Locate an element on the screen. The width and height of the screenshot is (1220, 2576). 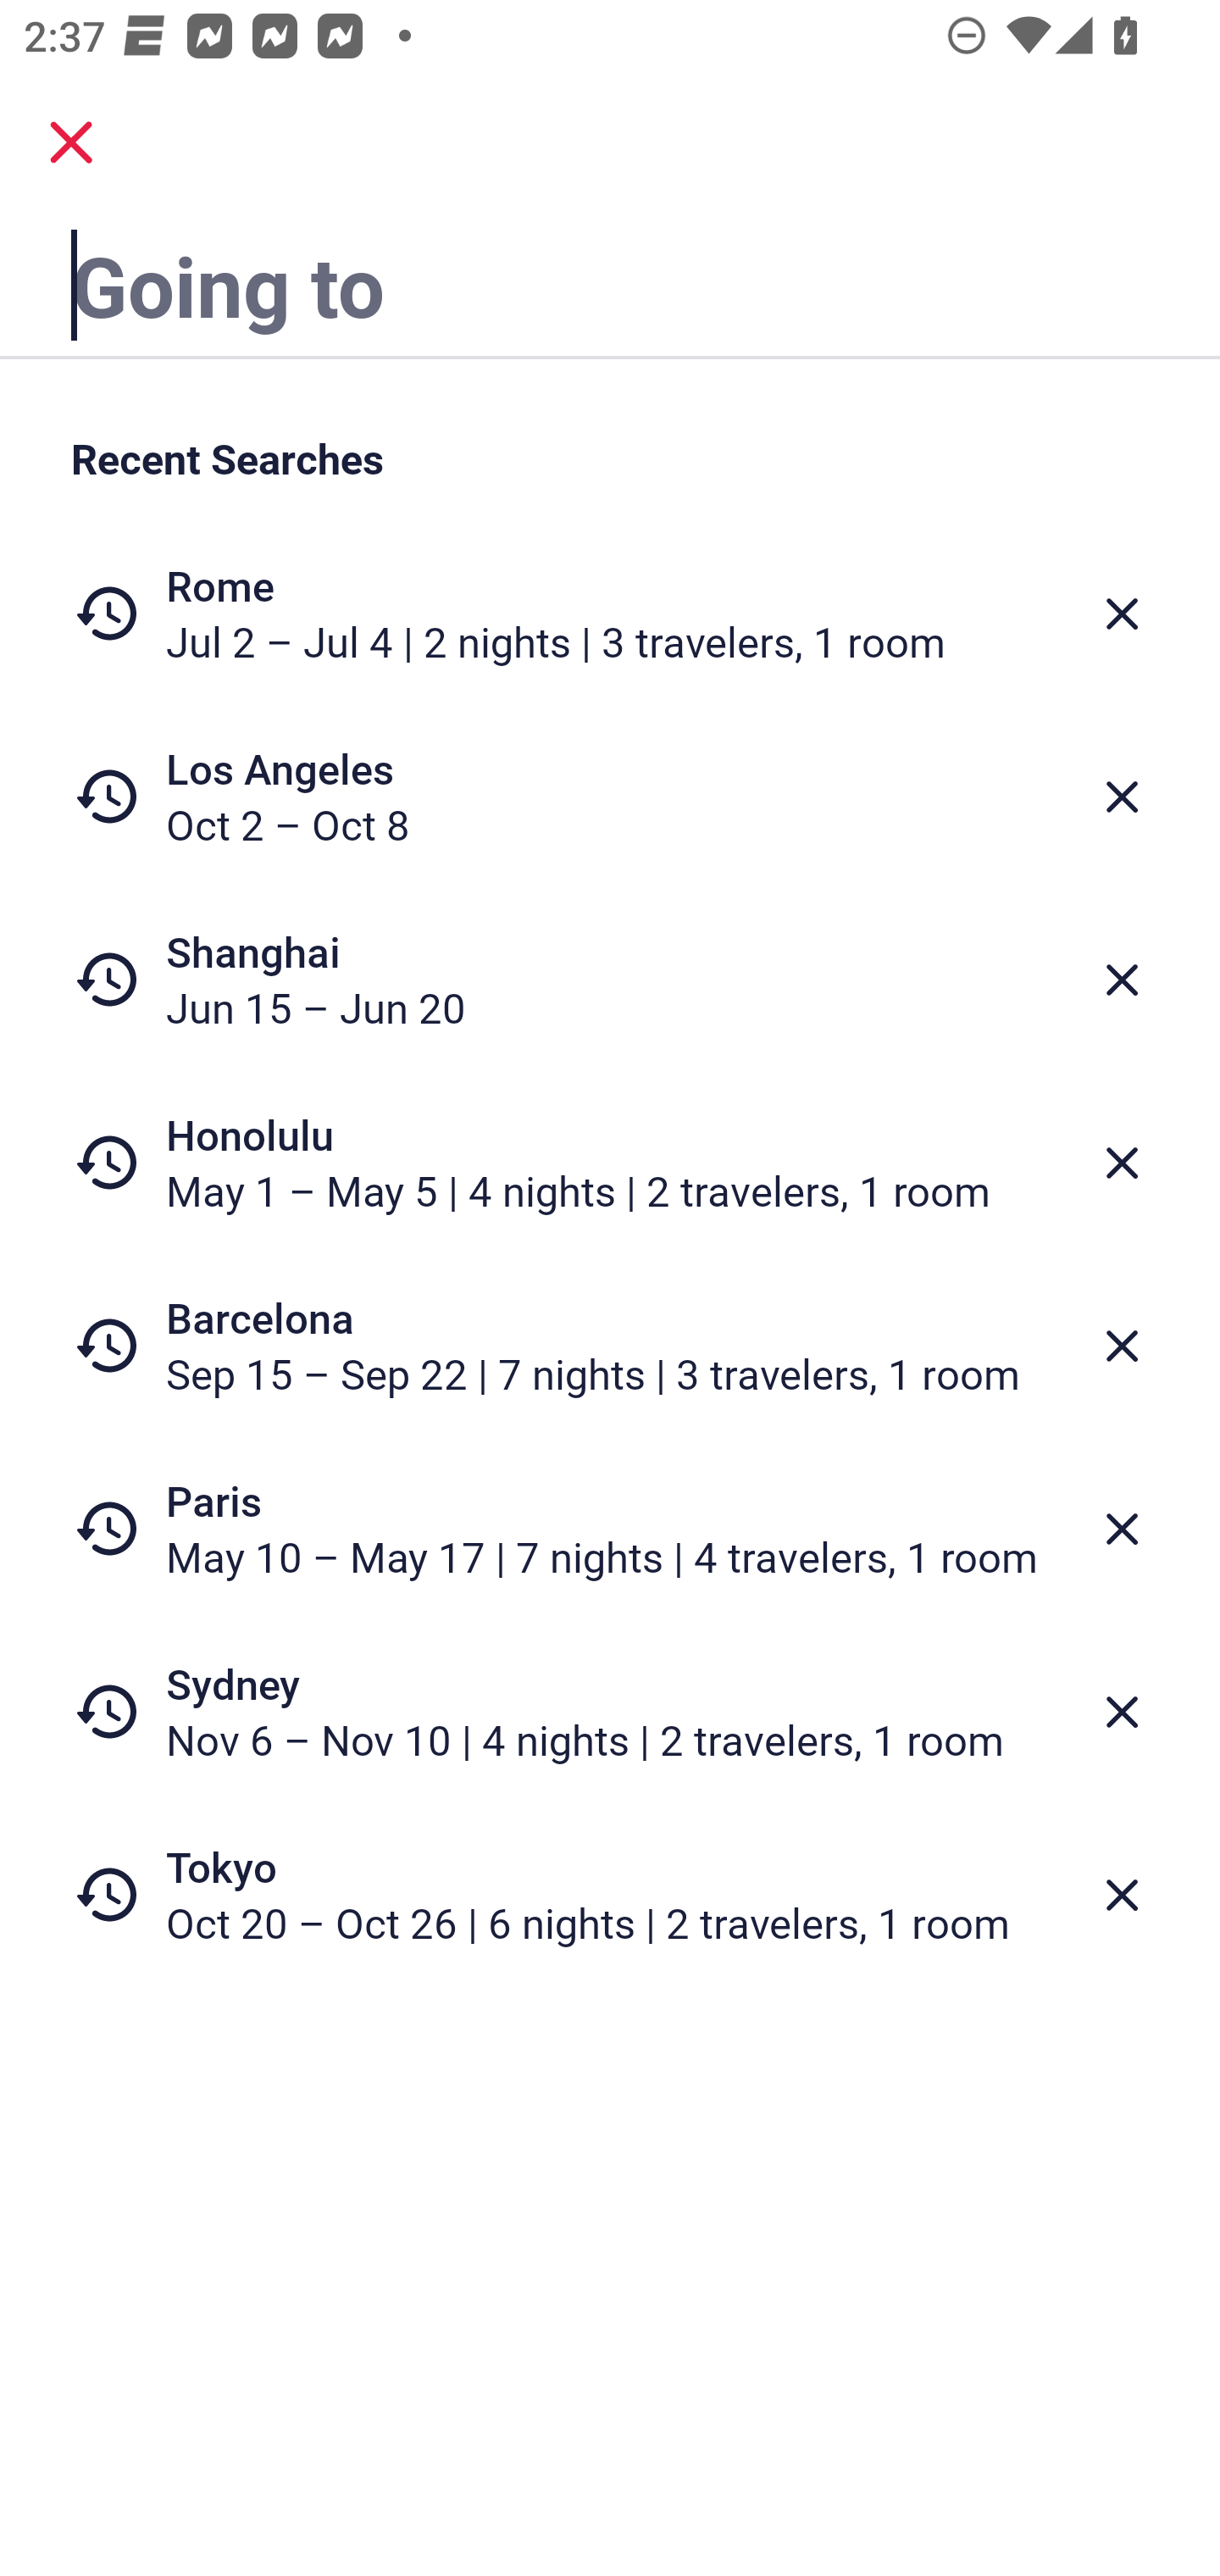
Delete from recent searches is located at coordinates (1122, 1163).